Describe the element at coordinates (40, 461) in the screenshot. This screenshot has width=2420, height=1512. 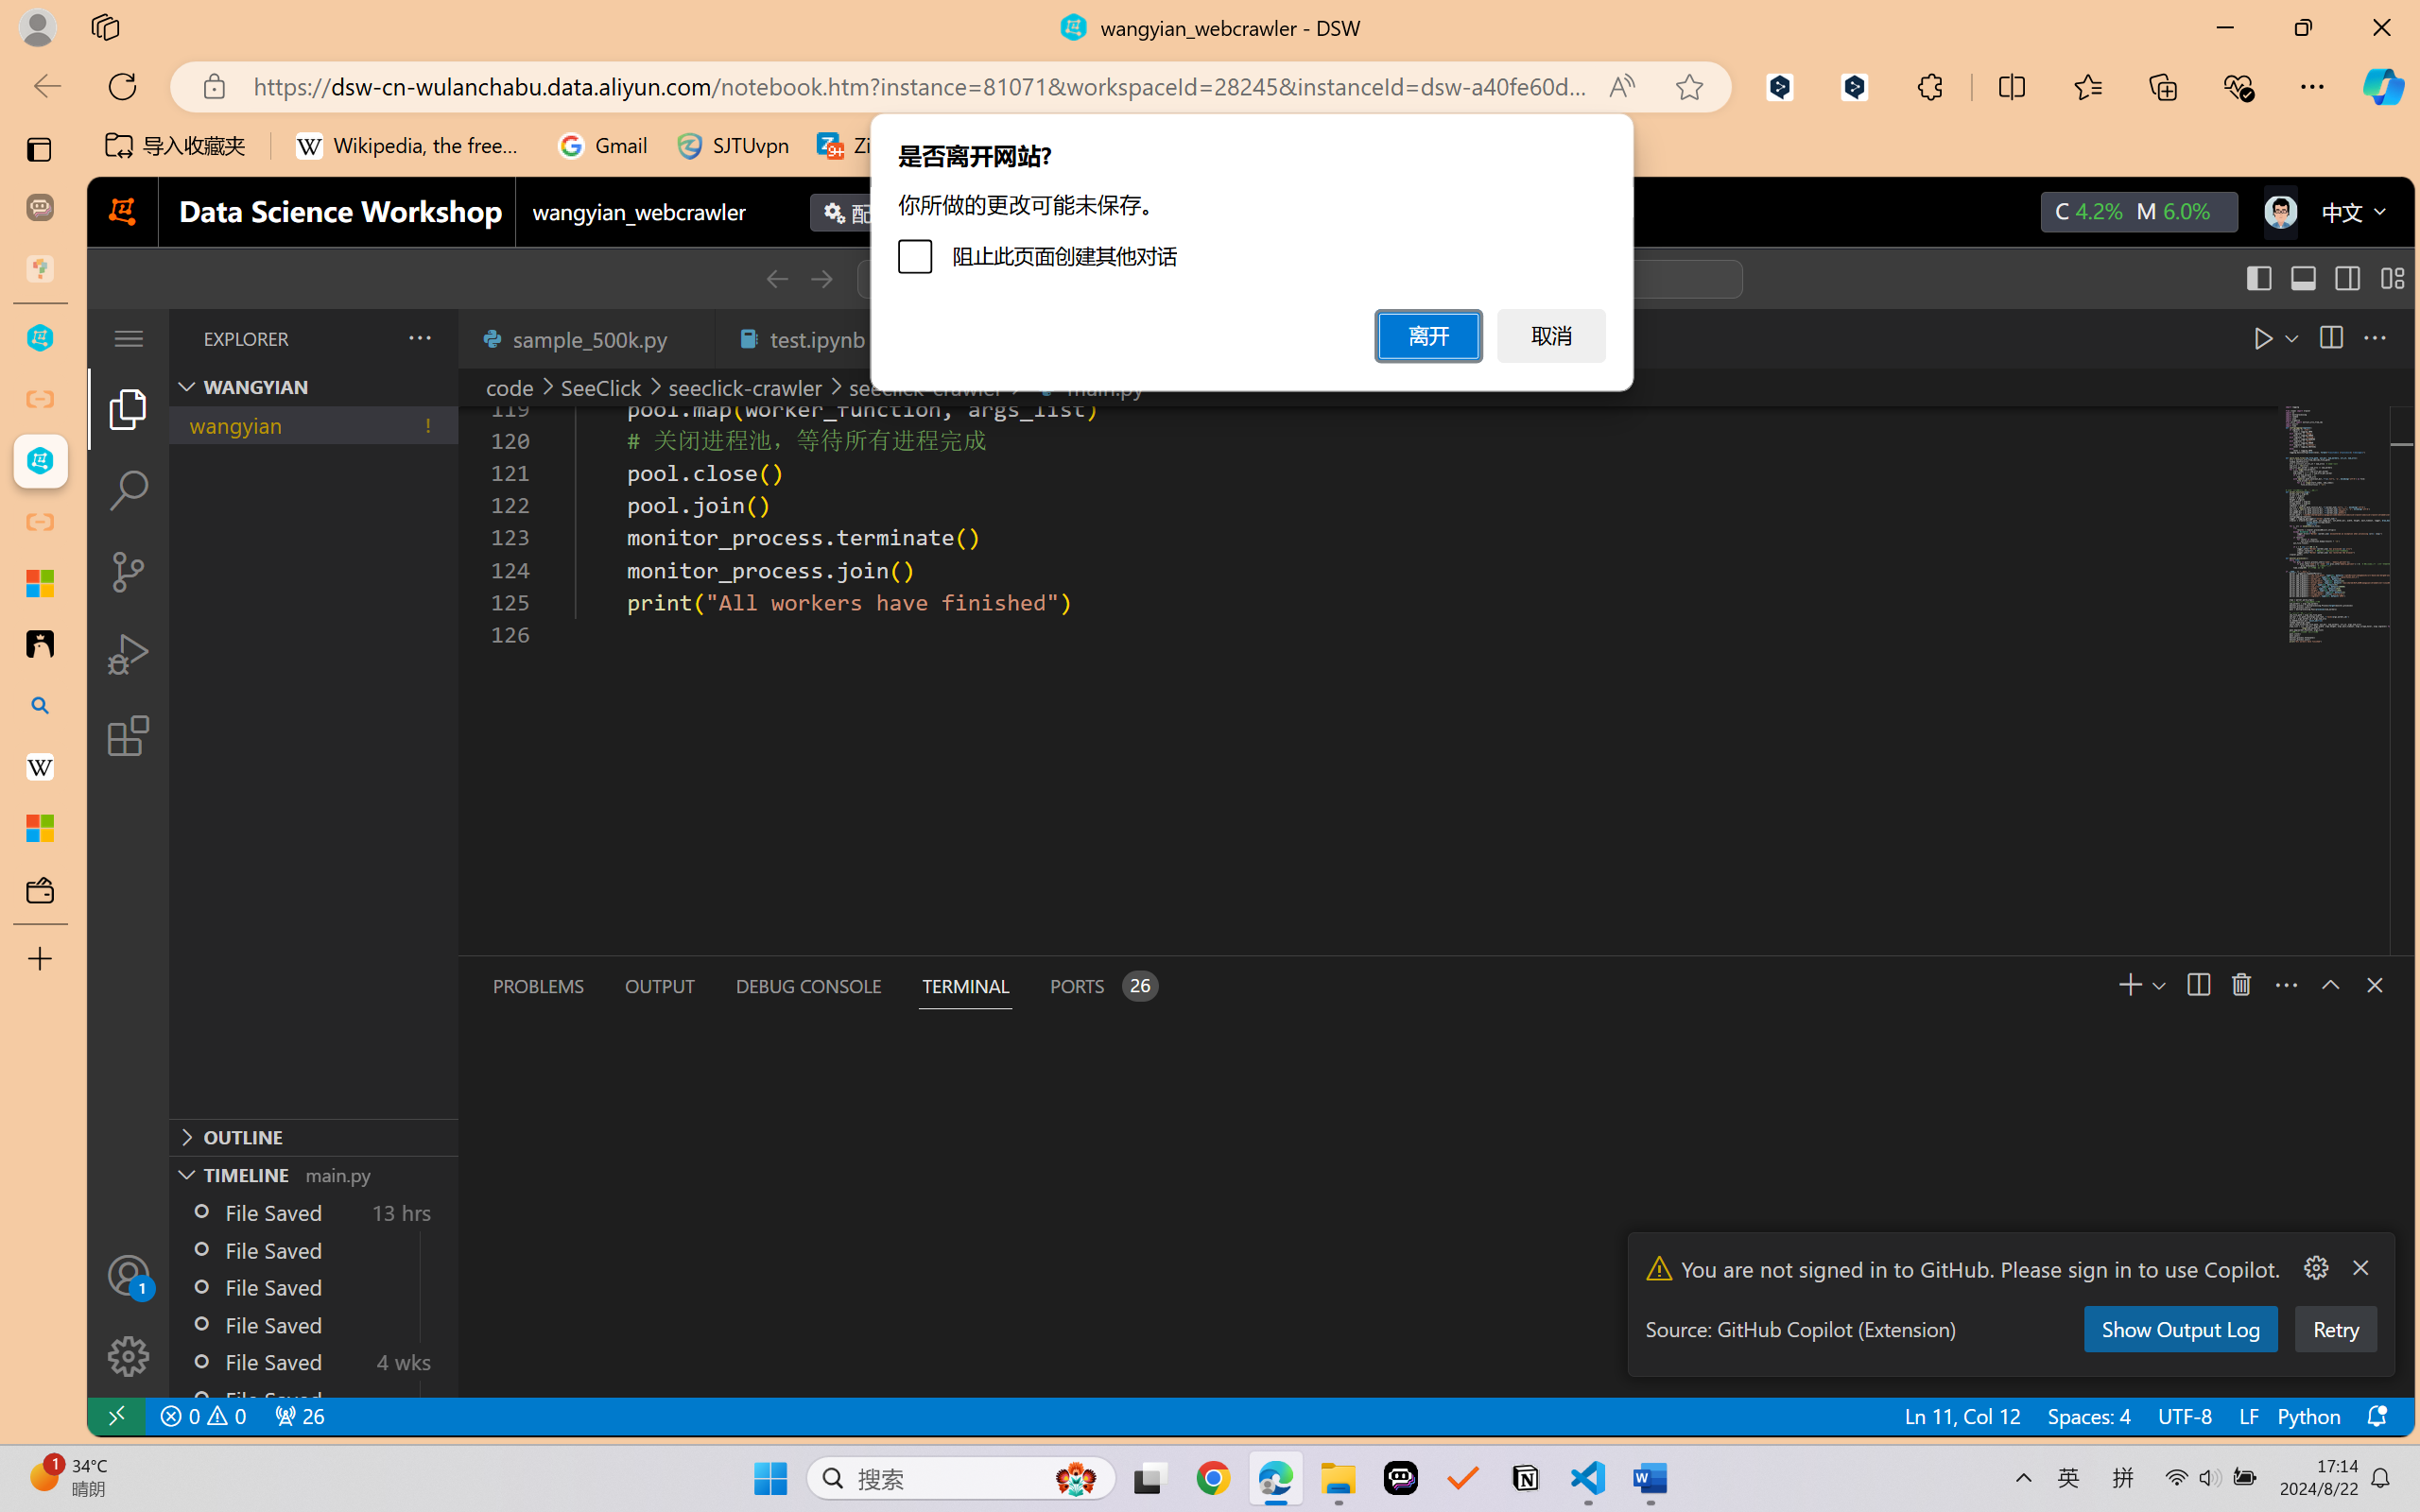
I see `wangyian_webcrawler - DSW` at that location.